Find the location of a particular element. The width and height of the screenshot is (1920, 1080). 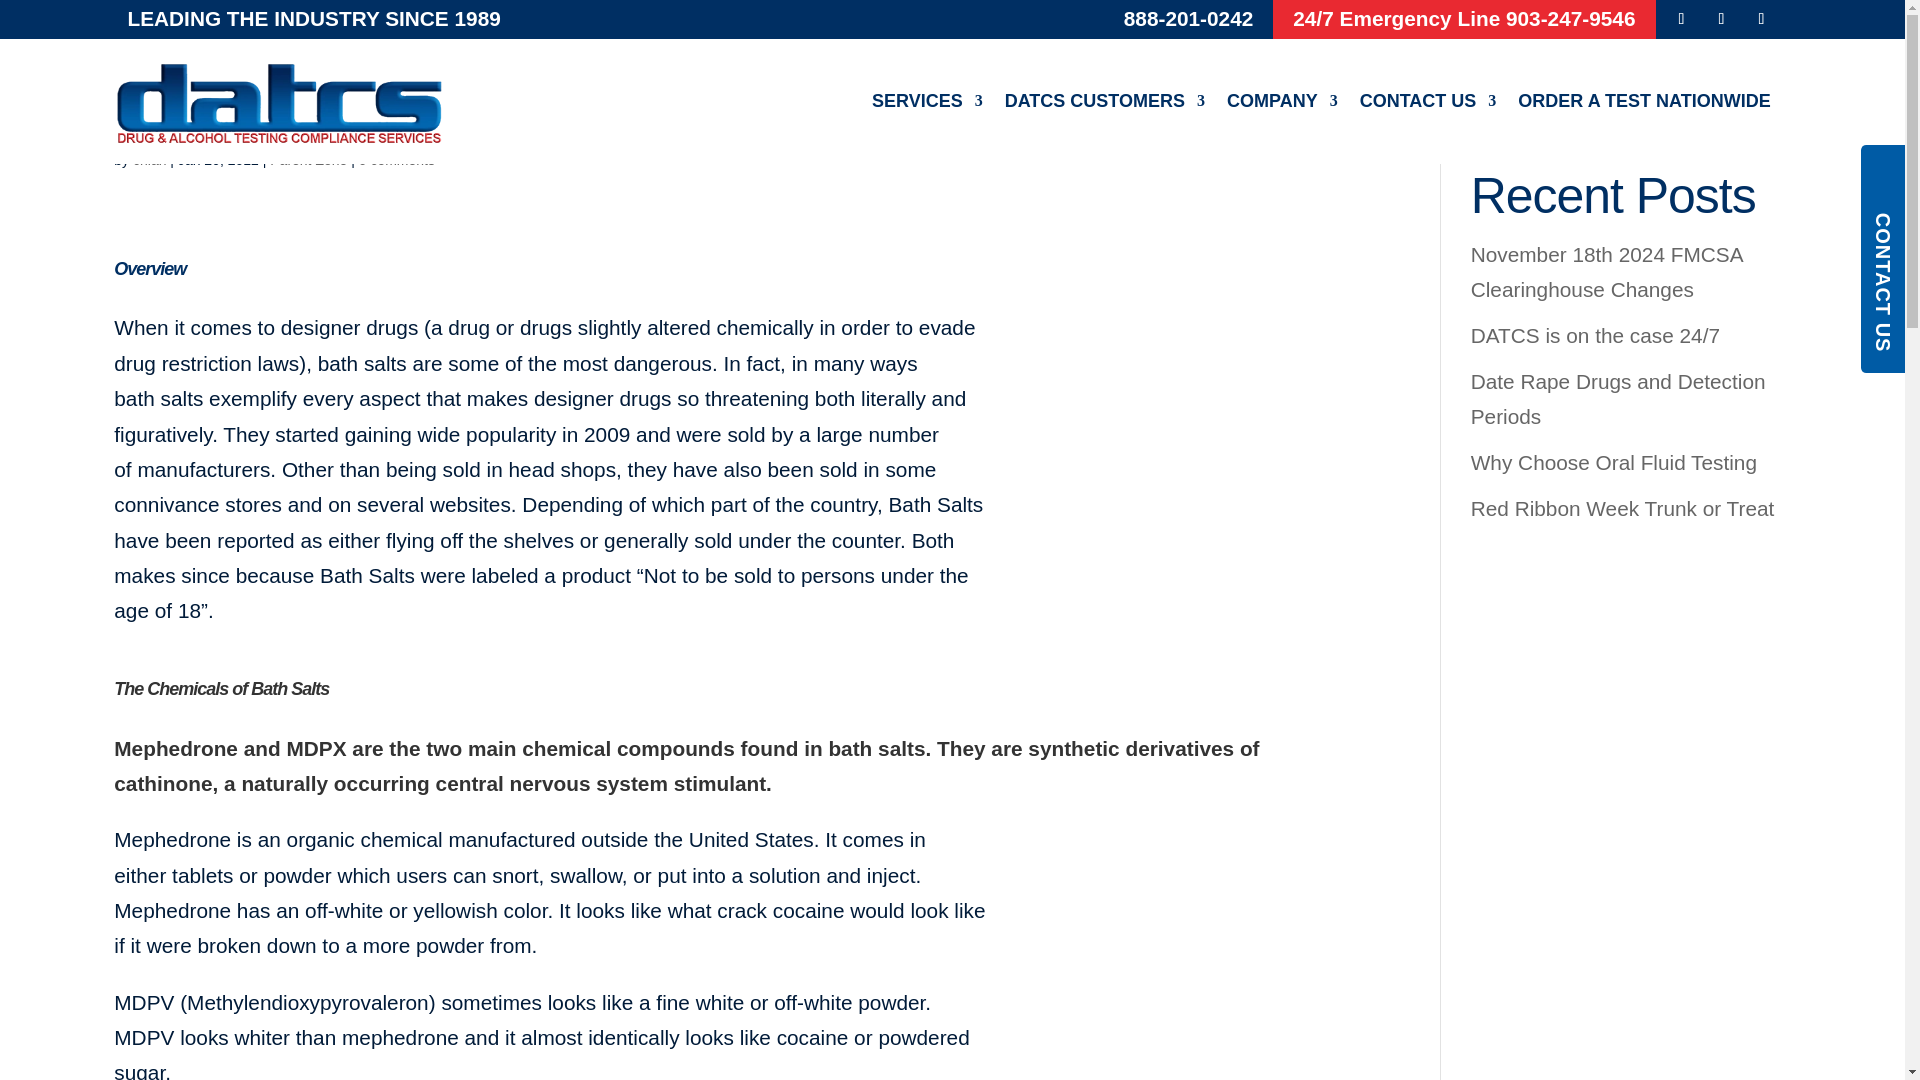

Follow on Facebook is located at coordinates (1682, 18).